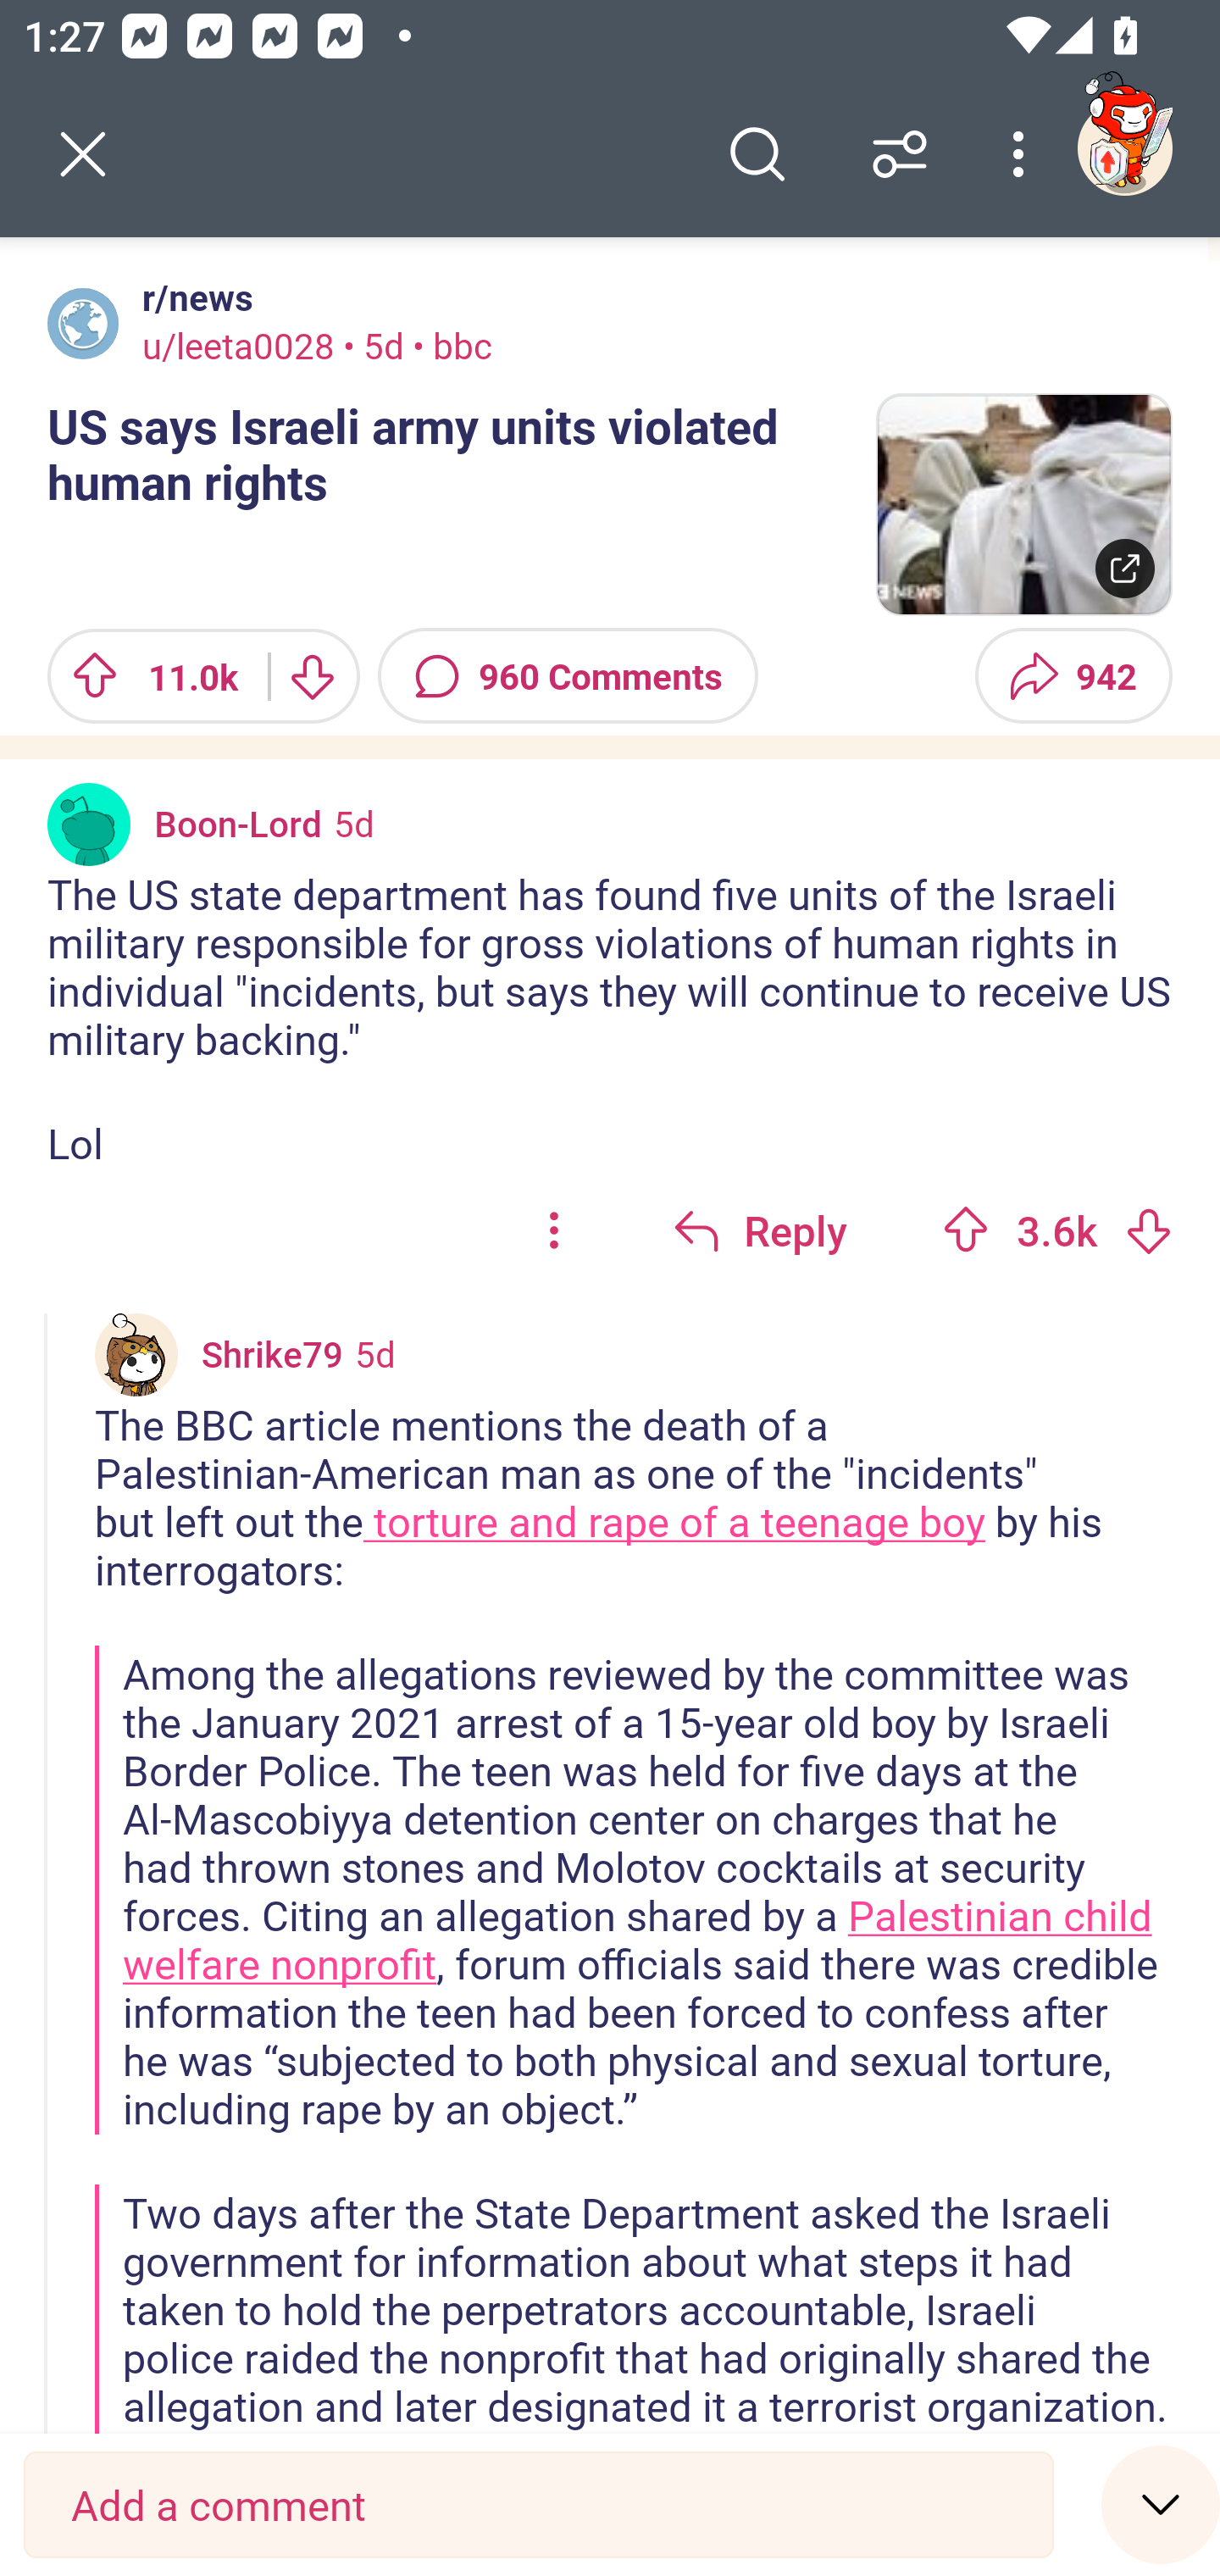 The width and height of the screenshot is (1220, 2576). I want to click on Downvote, so click(1148, 1230).